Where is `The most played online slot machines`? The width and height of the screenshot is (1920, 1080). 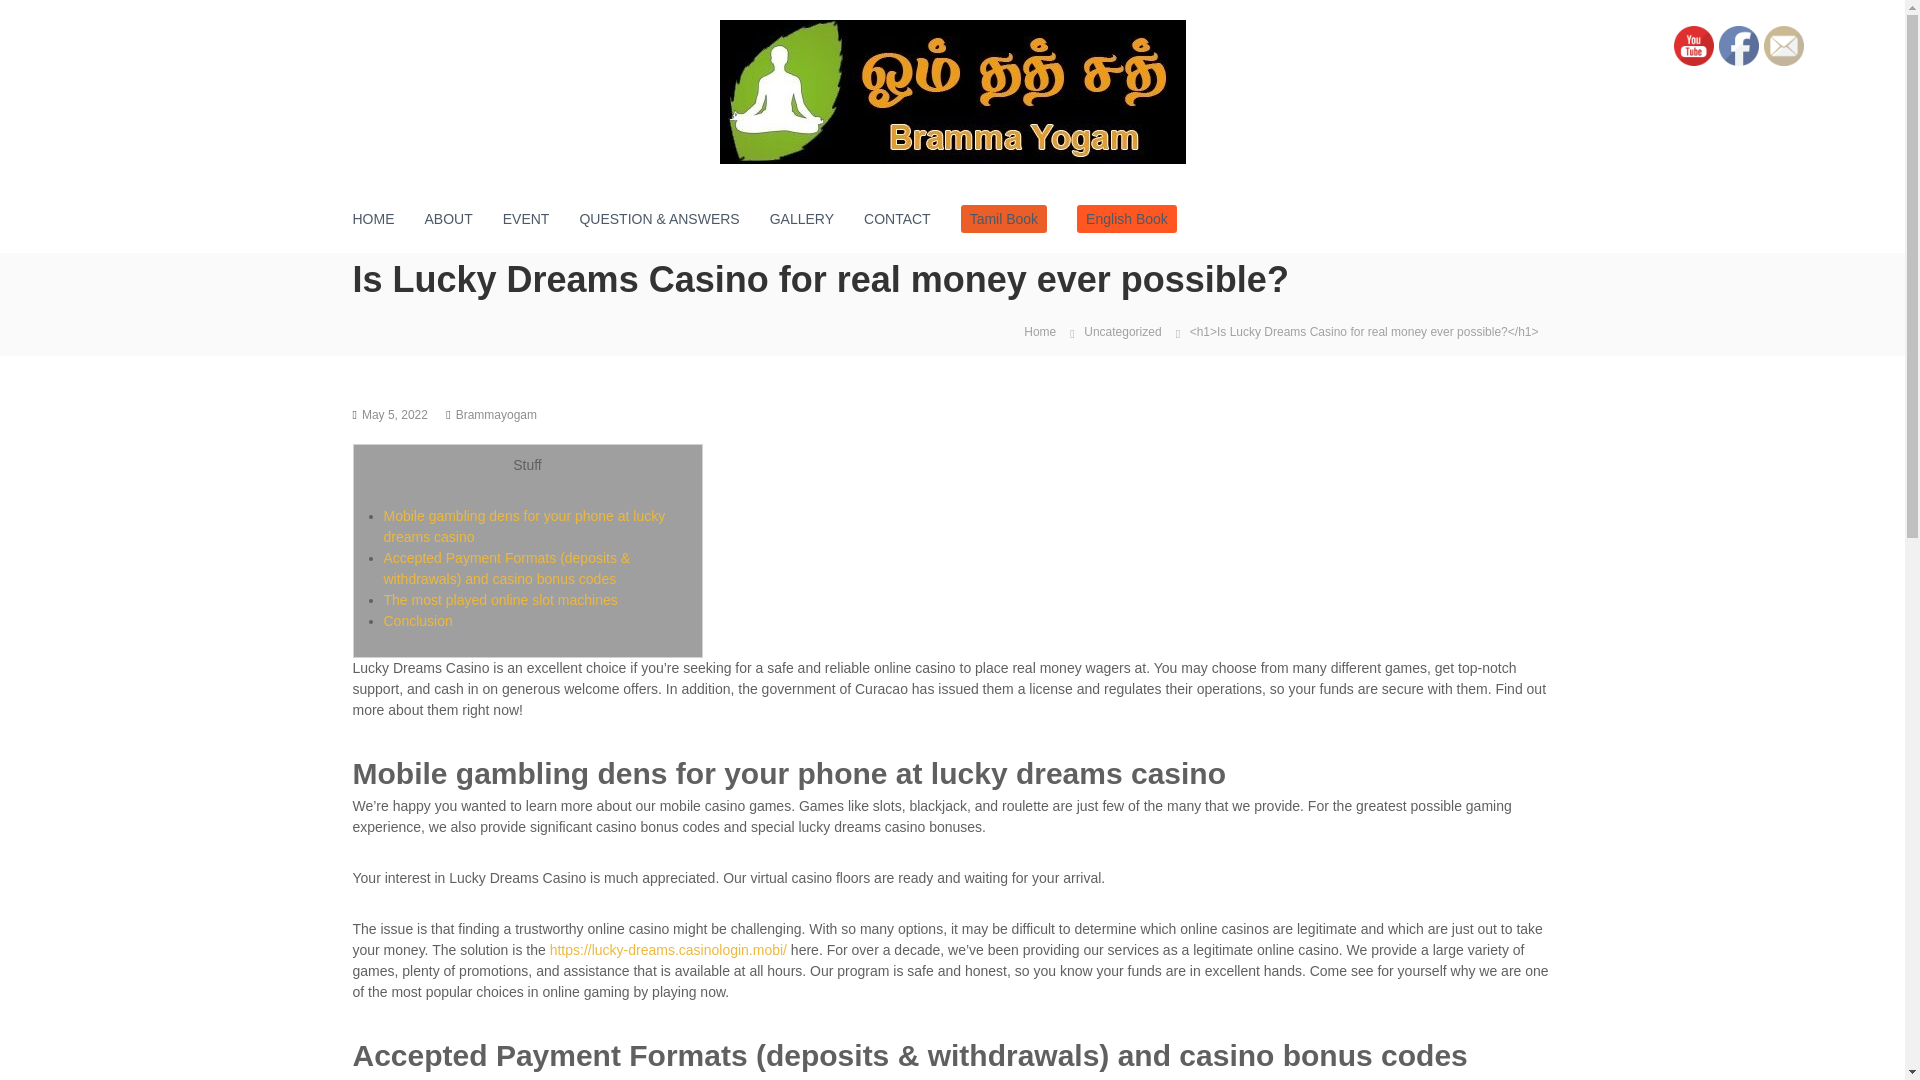
The most played online slot machines is located at coordinates (501, 600).